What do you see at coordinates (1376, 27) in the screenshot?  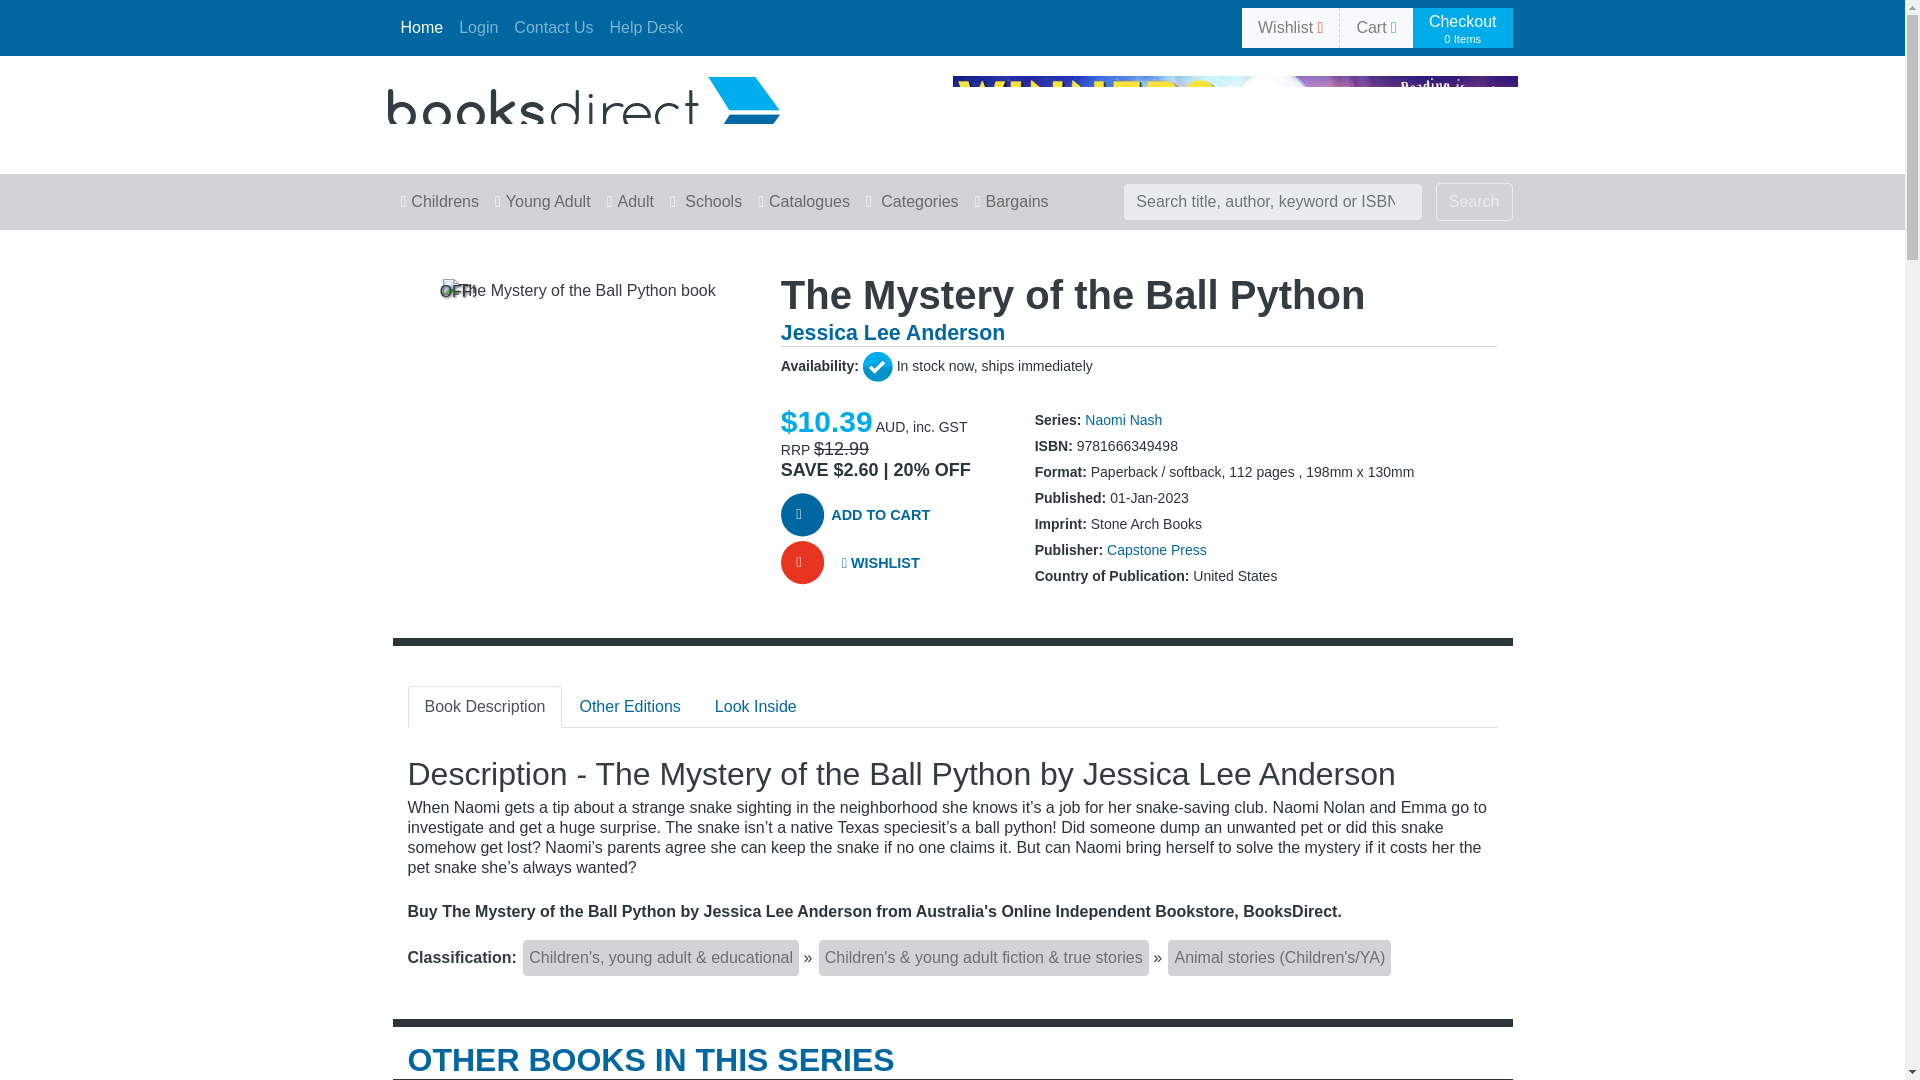 I see `Cart` at bounding box center [1376, 27].